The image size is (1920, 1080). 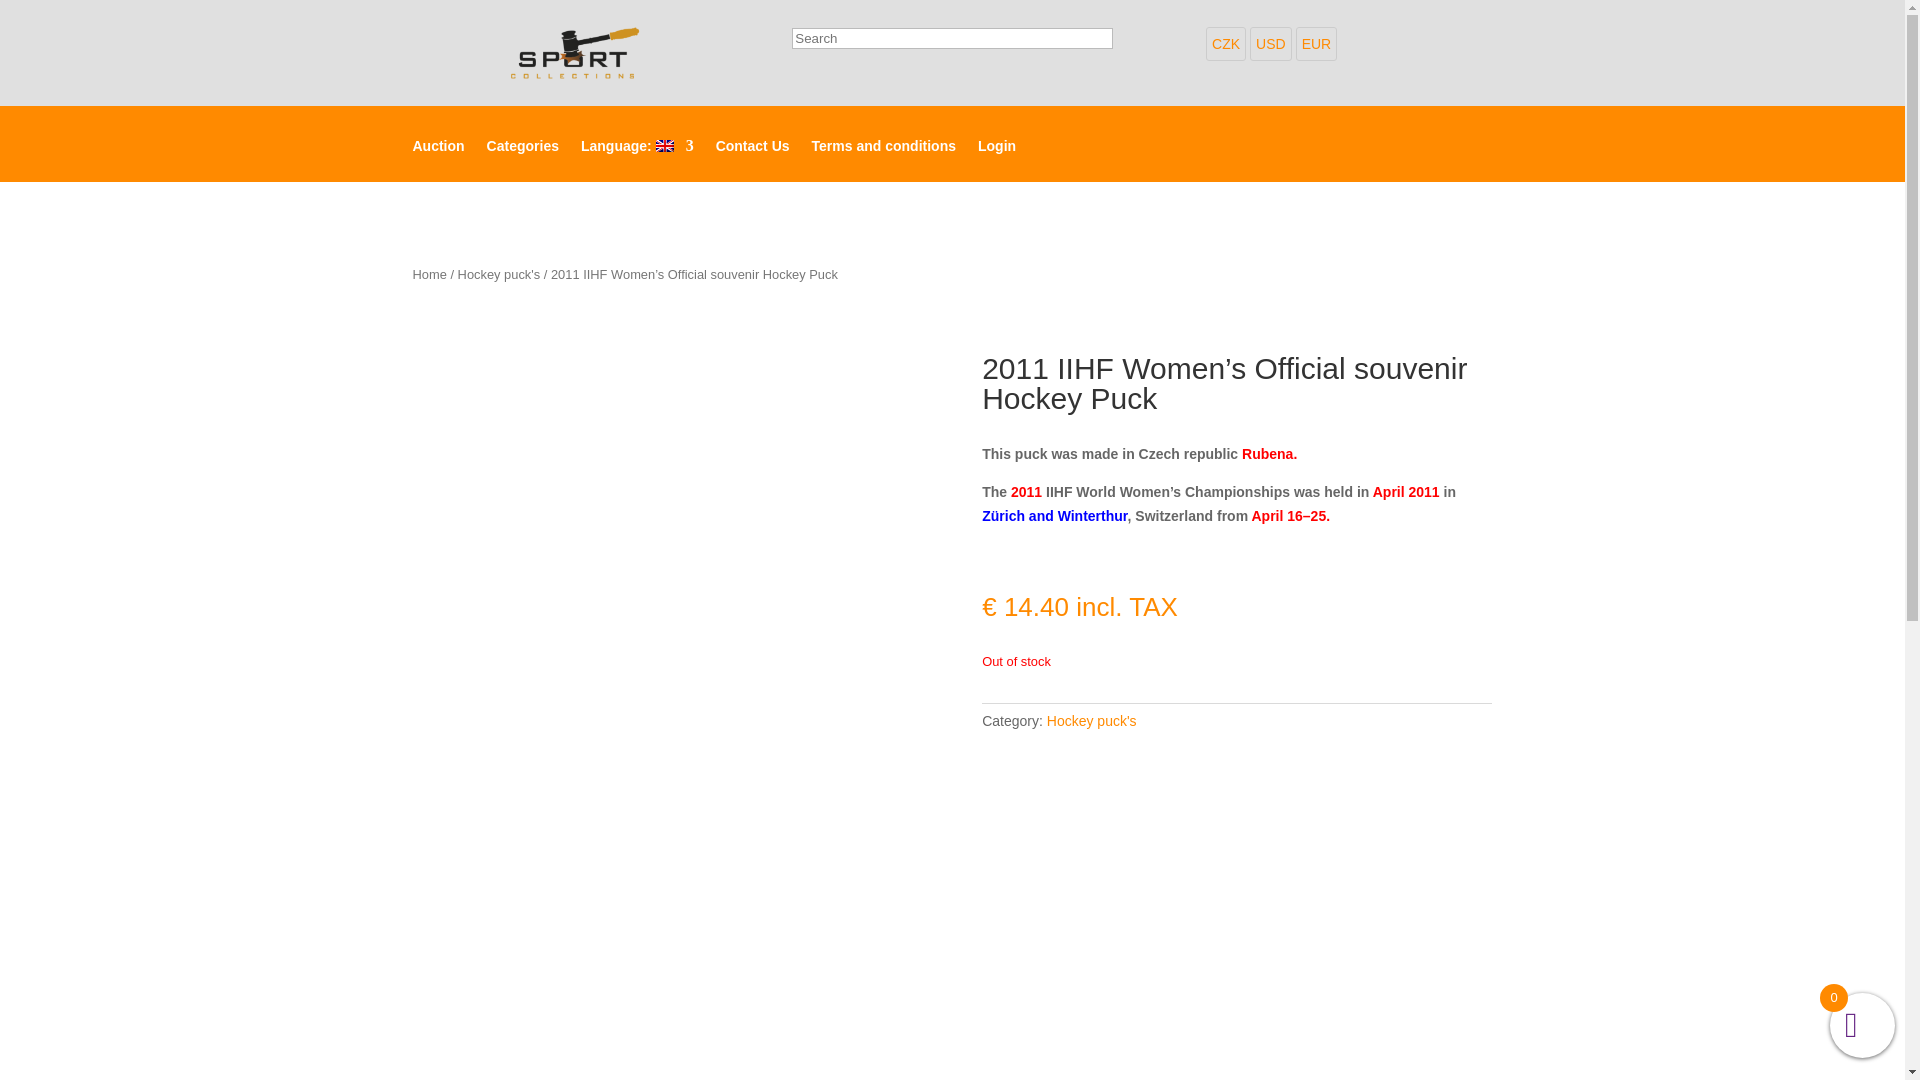 What do you see at coordinates (884, 160) in the screenshot?
I see `Terms and conditions` at bounding box center [884, 160].